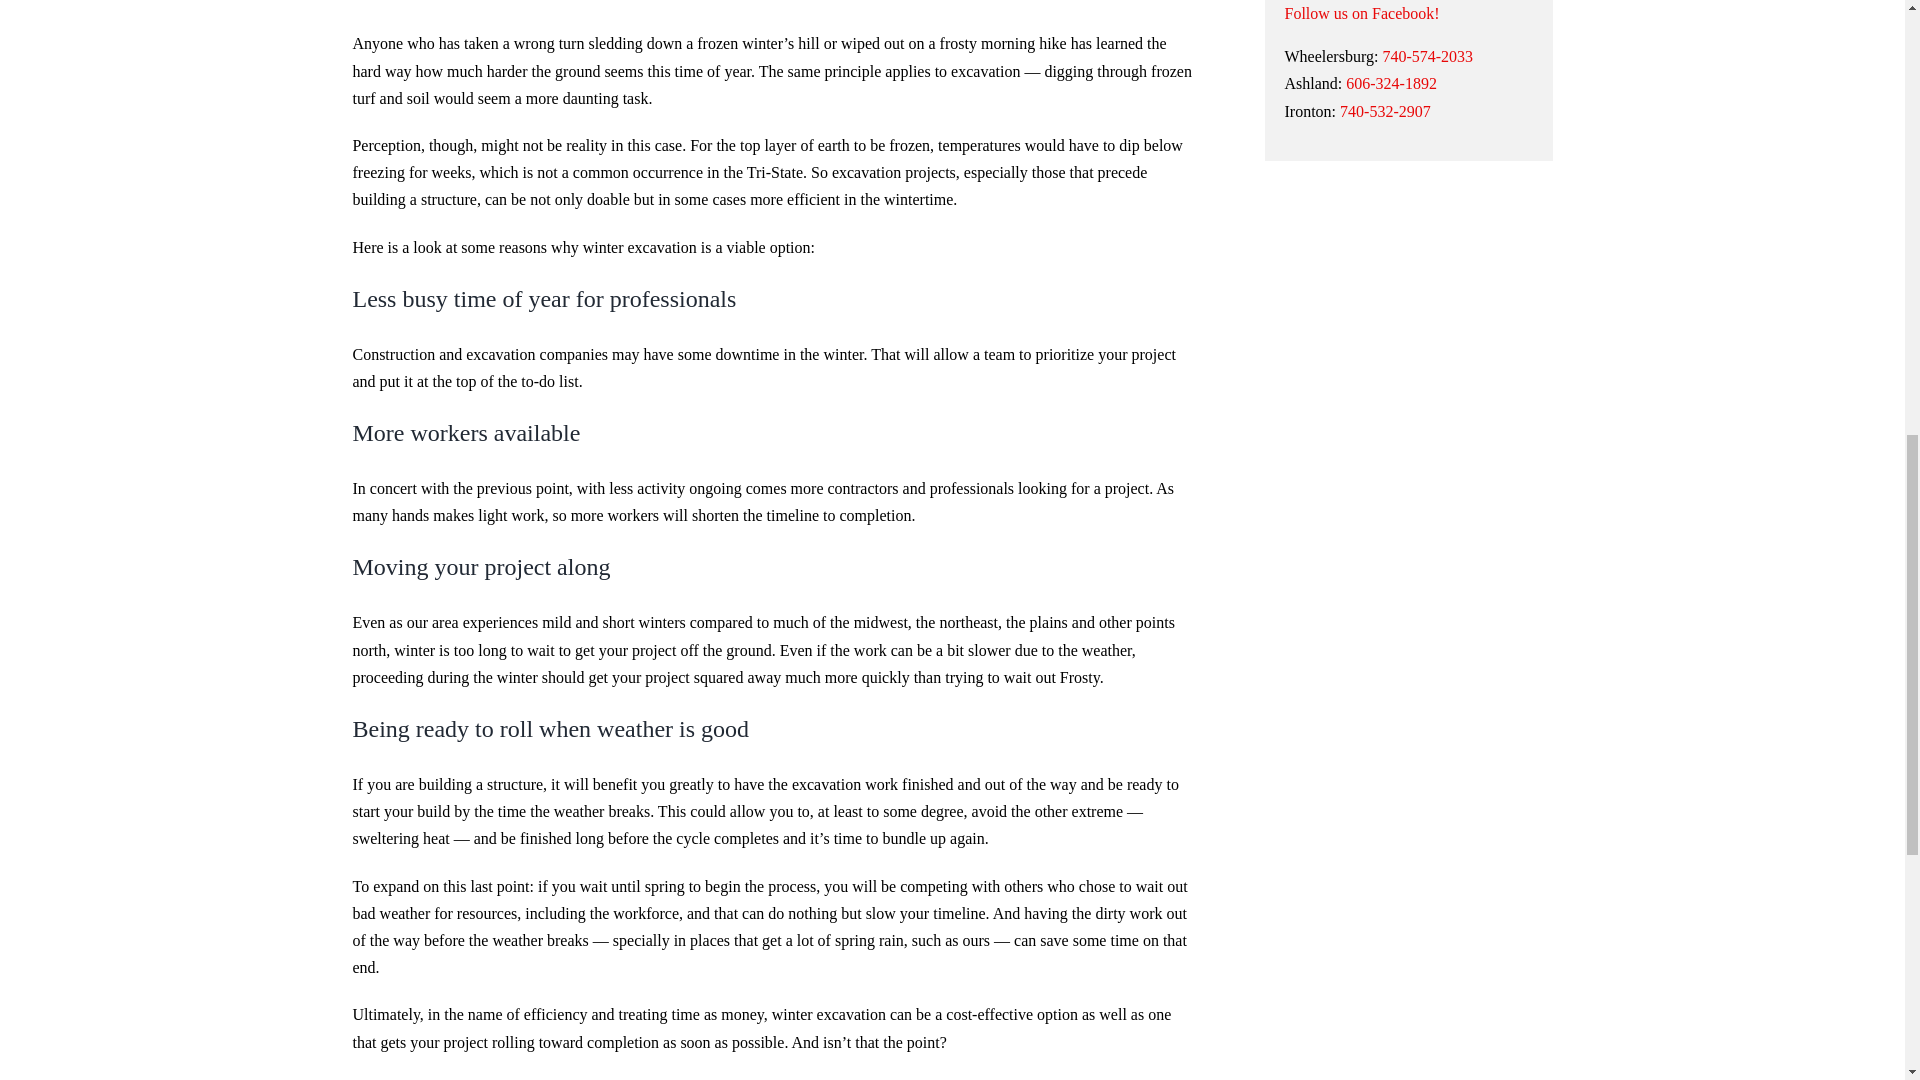 This screenshot has height=1080, width=1920. I want to click on 606-324-1892, so click(1390, 82).